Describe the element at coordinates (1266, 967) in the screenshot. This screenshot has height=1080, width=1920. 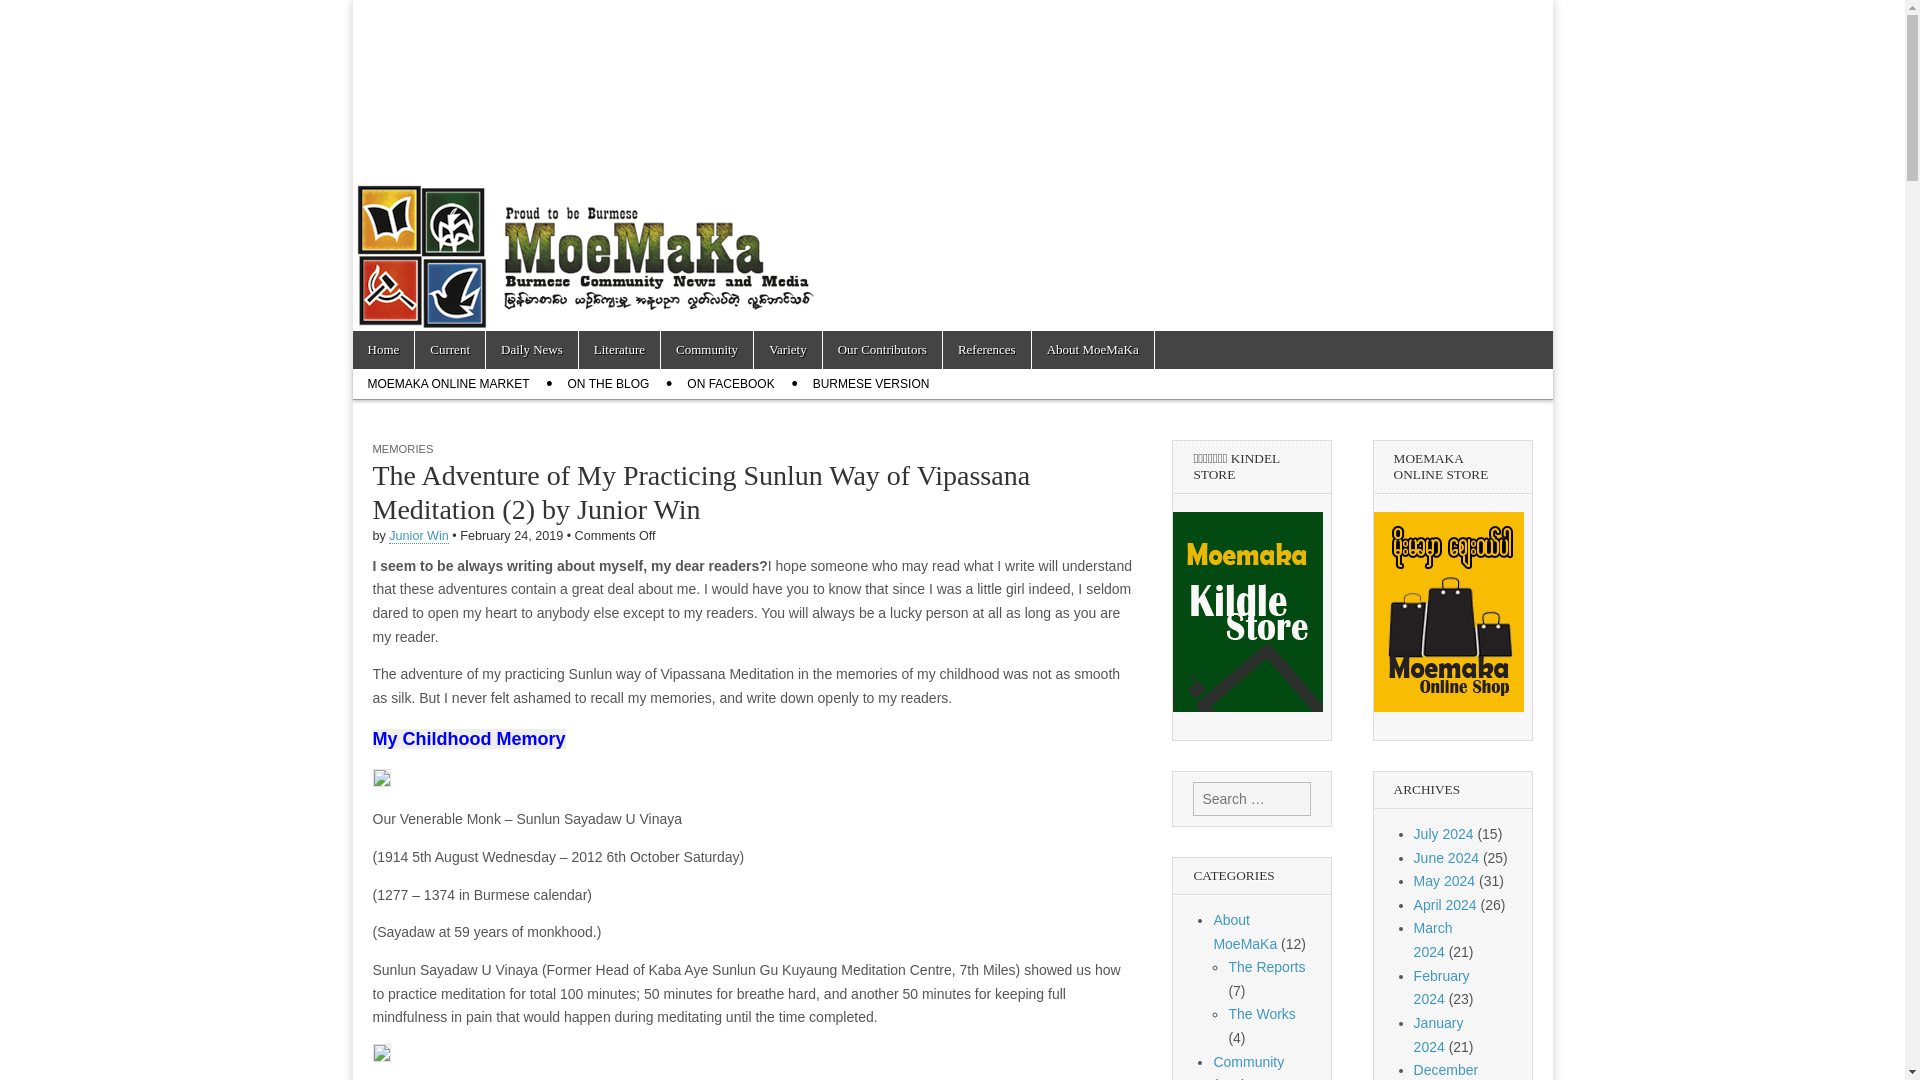
I see `The Reports of MoeMaKa` at that location.